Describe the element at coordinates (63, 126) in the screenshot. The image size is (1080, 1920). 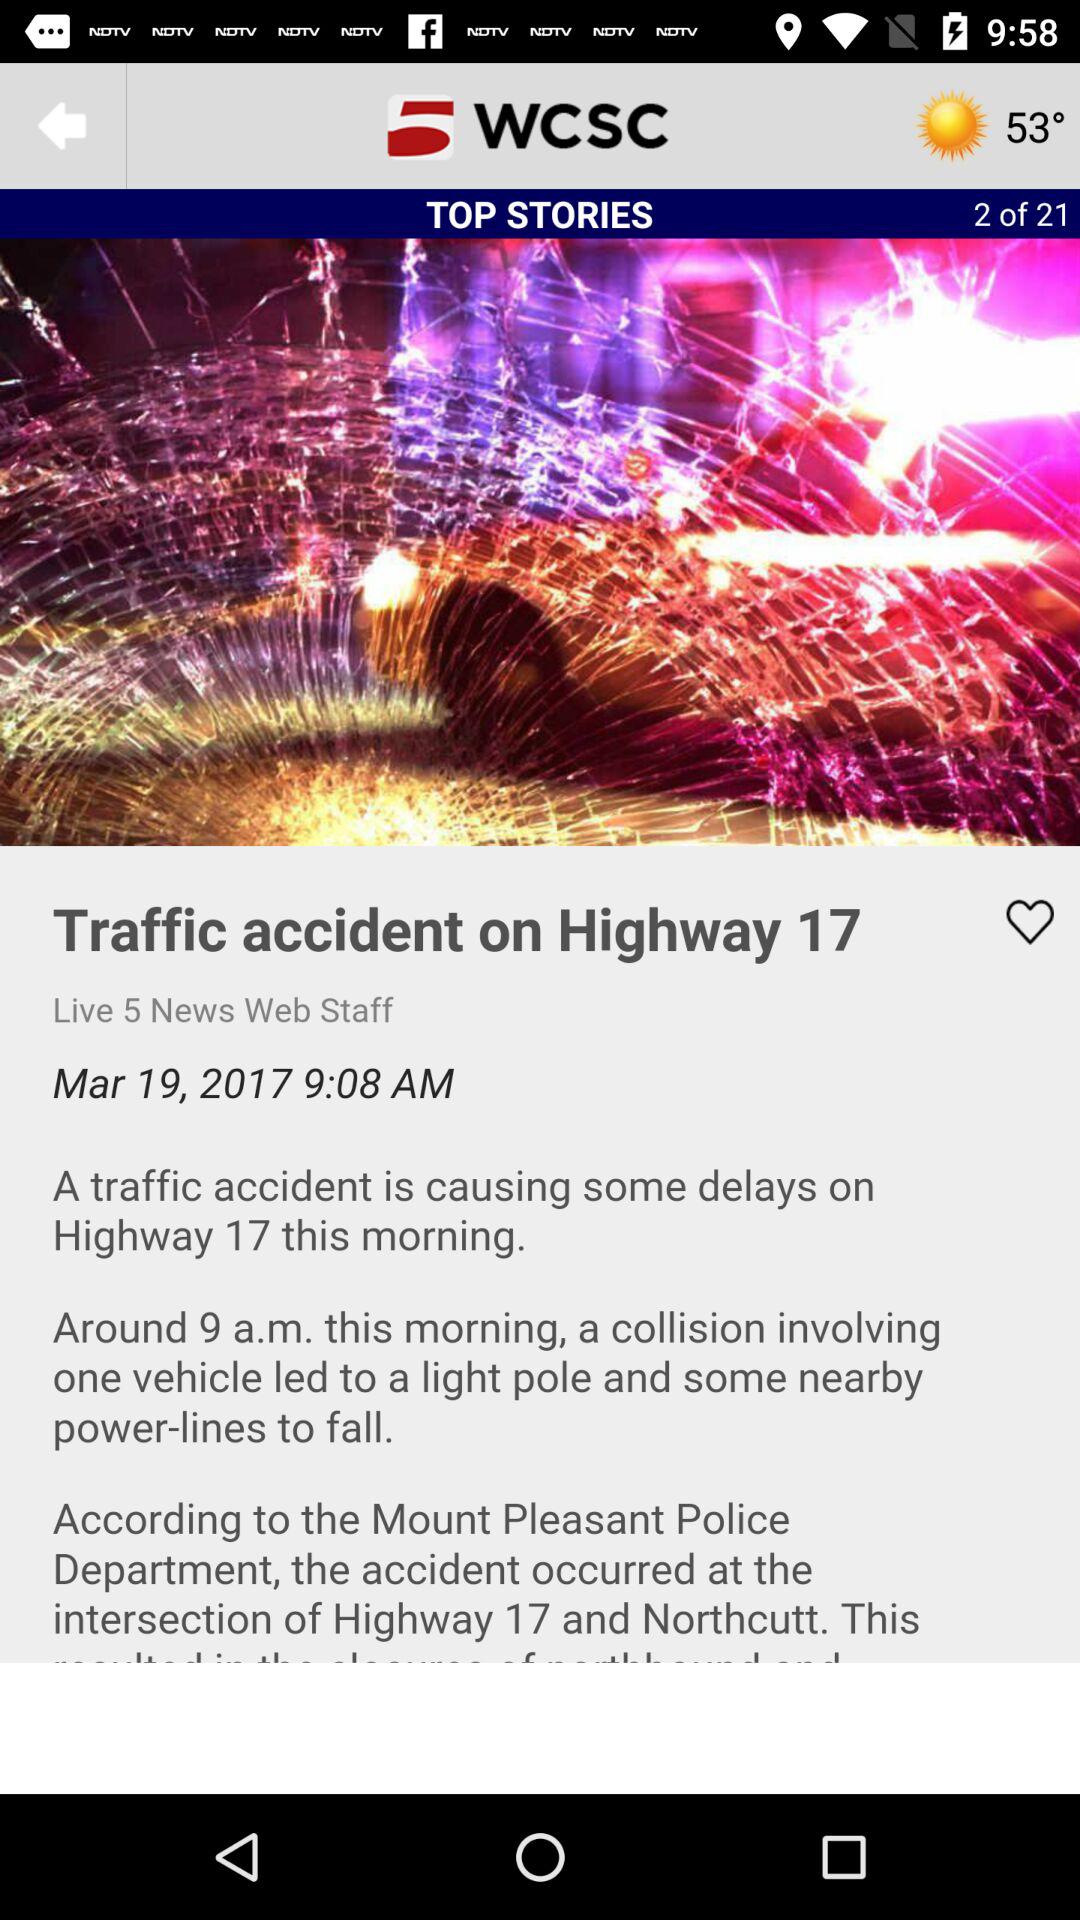
I see `go back to previous` at that location.